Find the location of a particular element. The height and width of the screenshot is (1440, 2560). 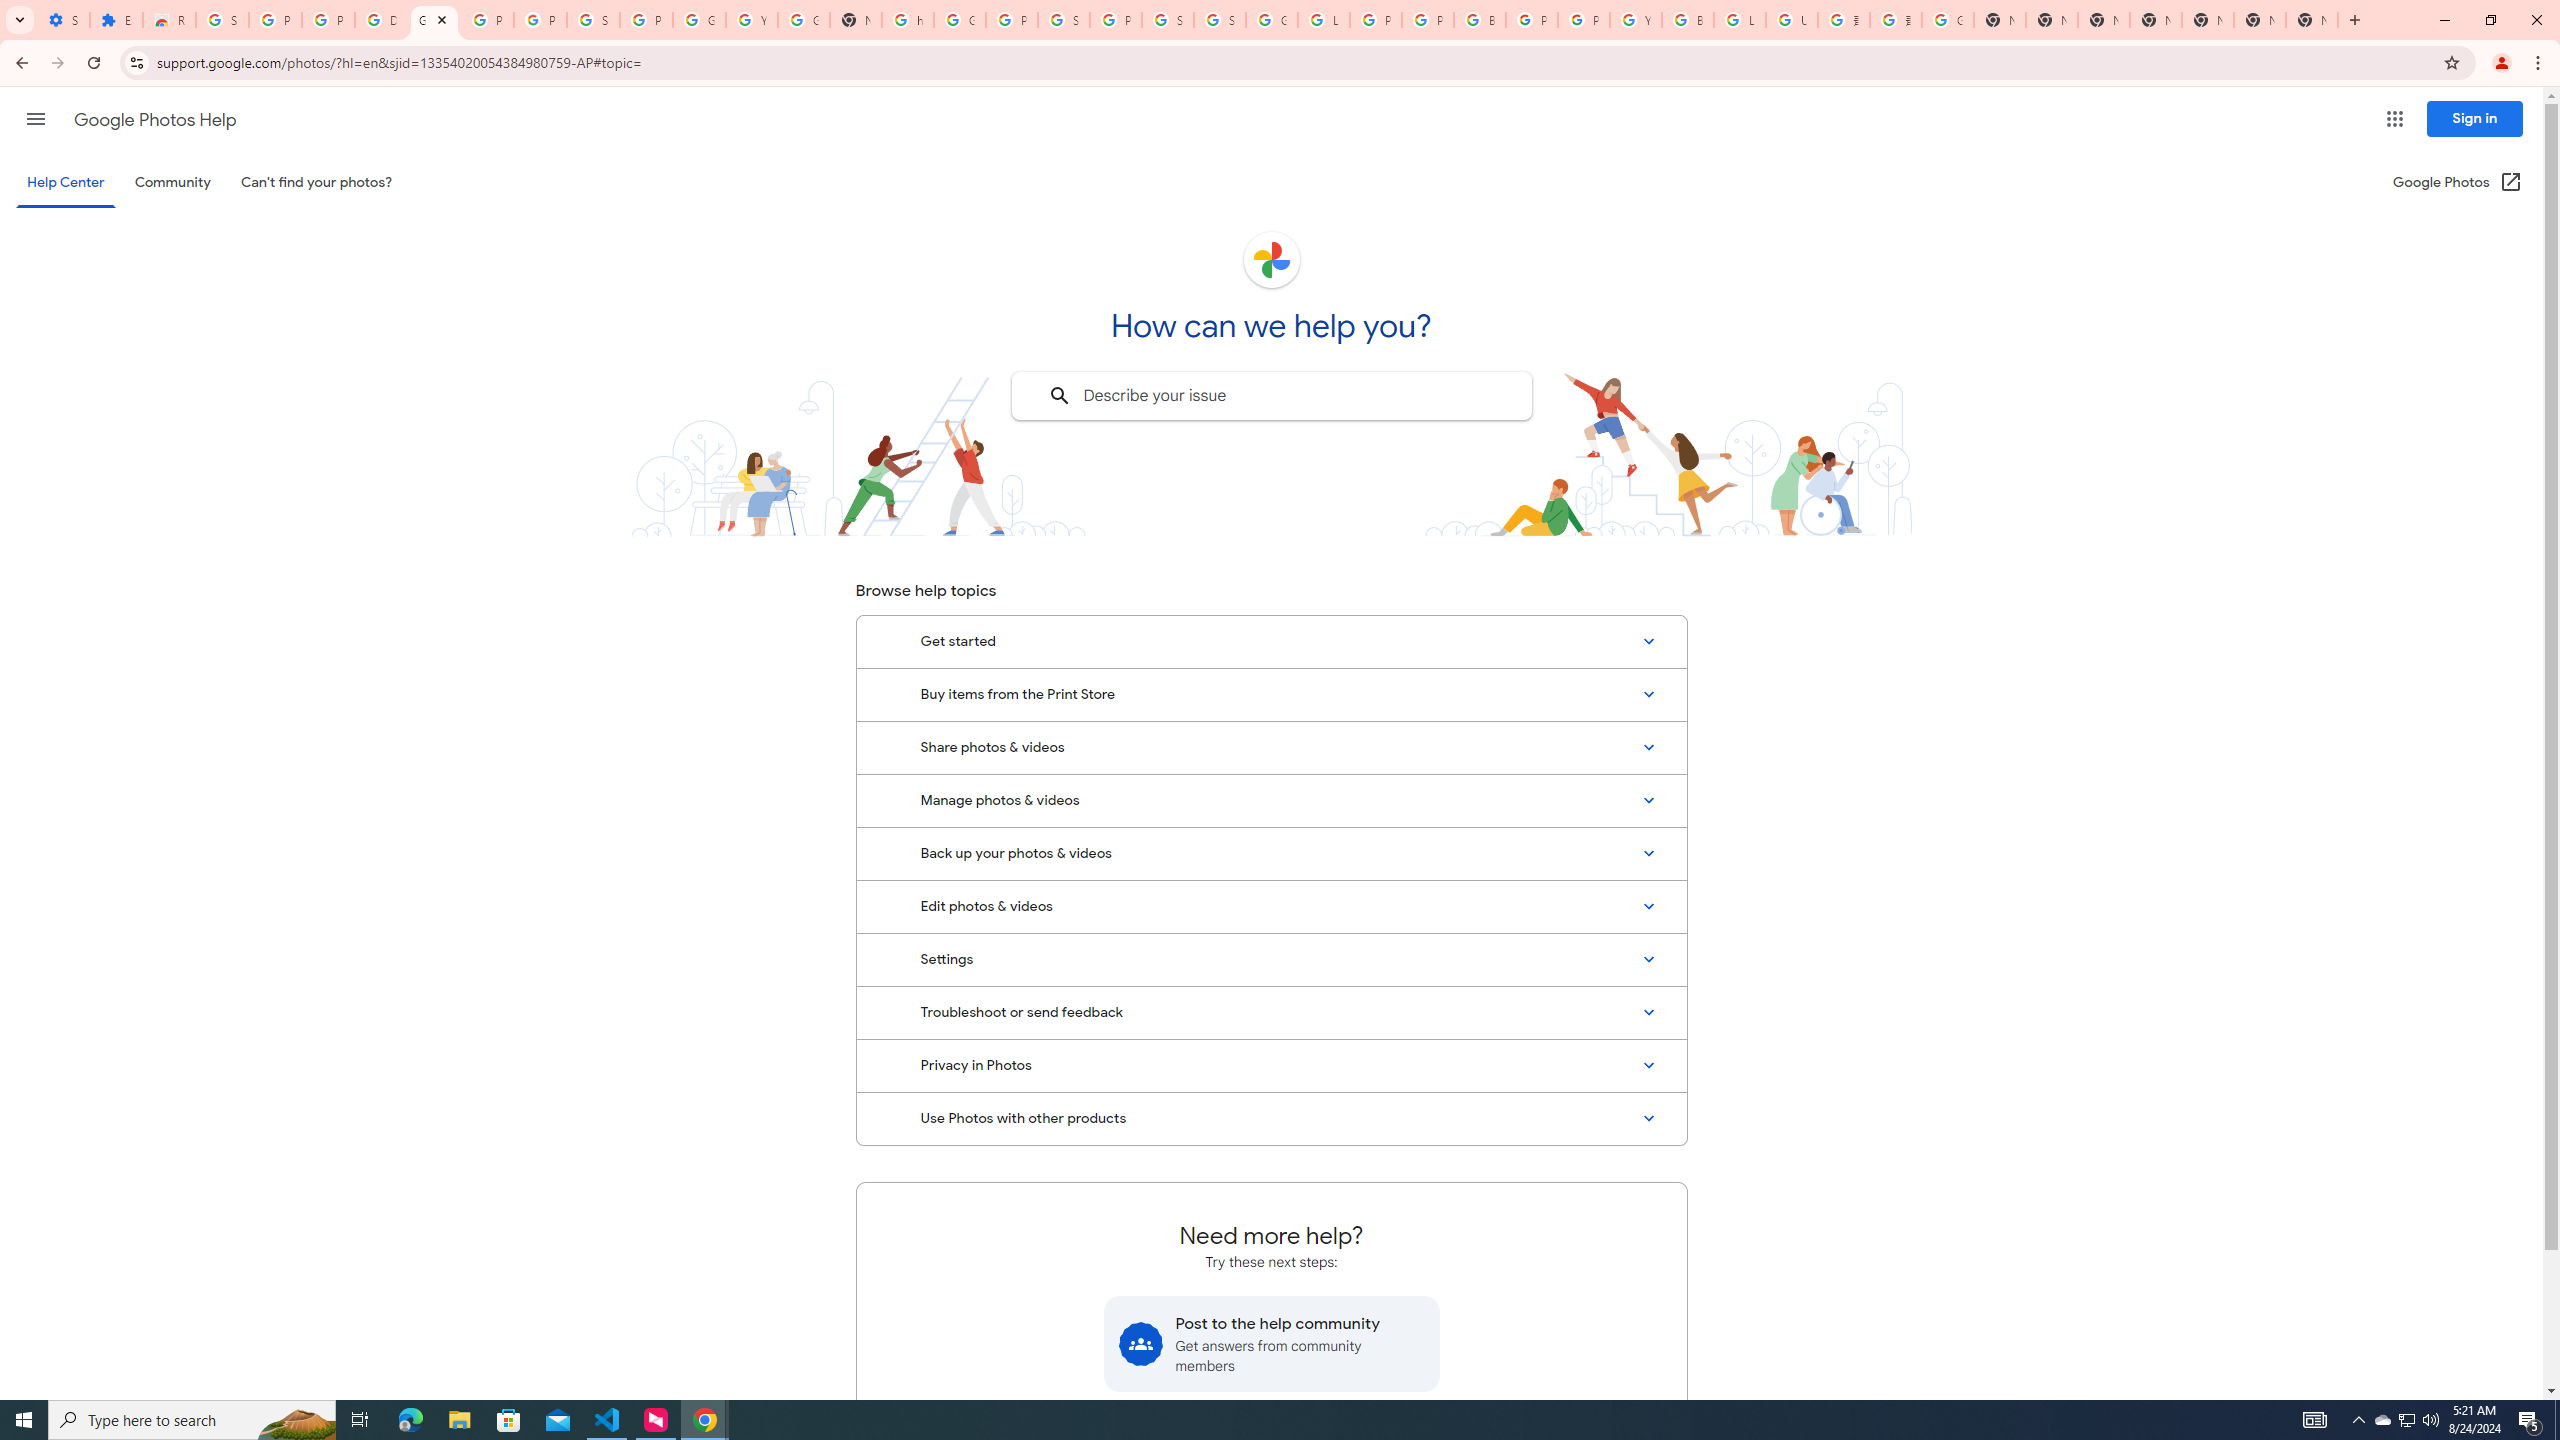

Google Photos (Open in a new window) is located at coordinates (2458, 182).